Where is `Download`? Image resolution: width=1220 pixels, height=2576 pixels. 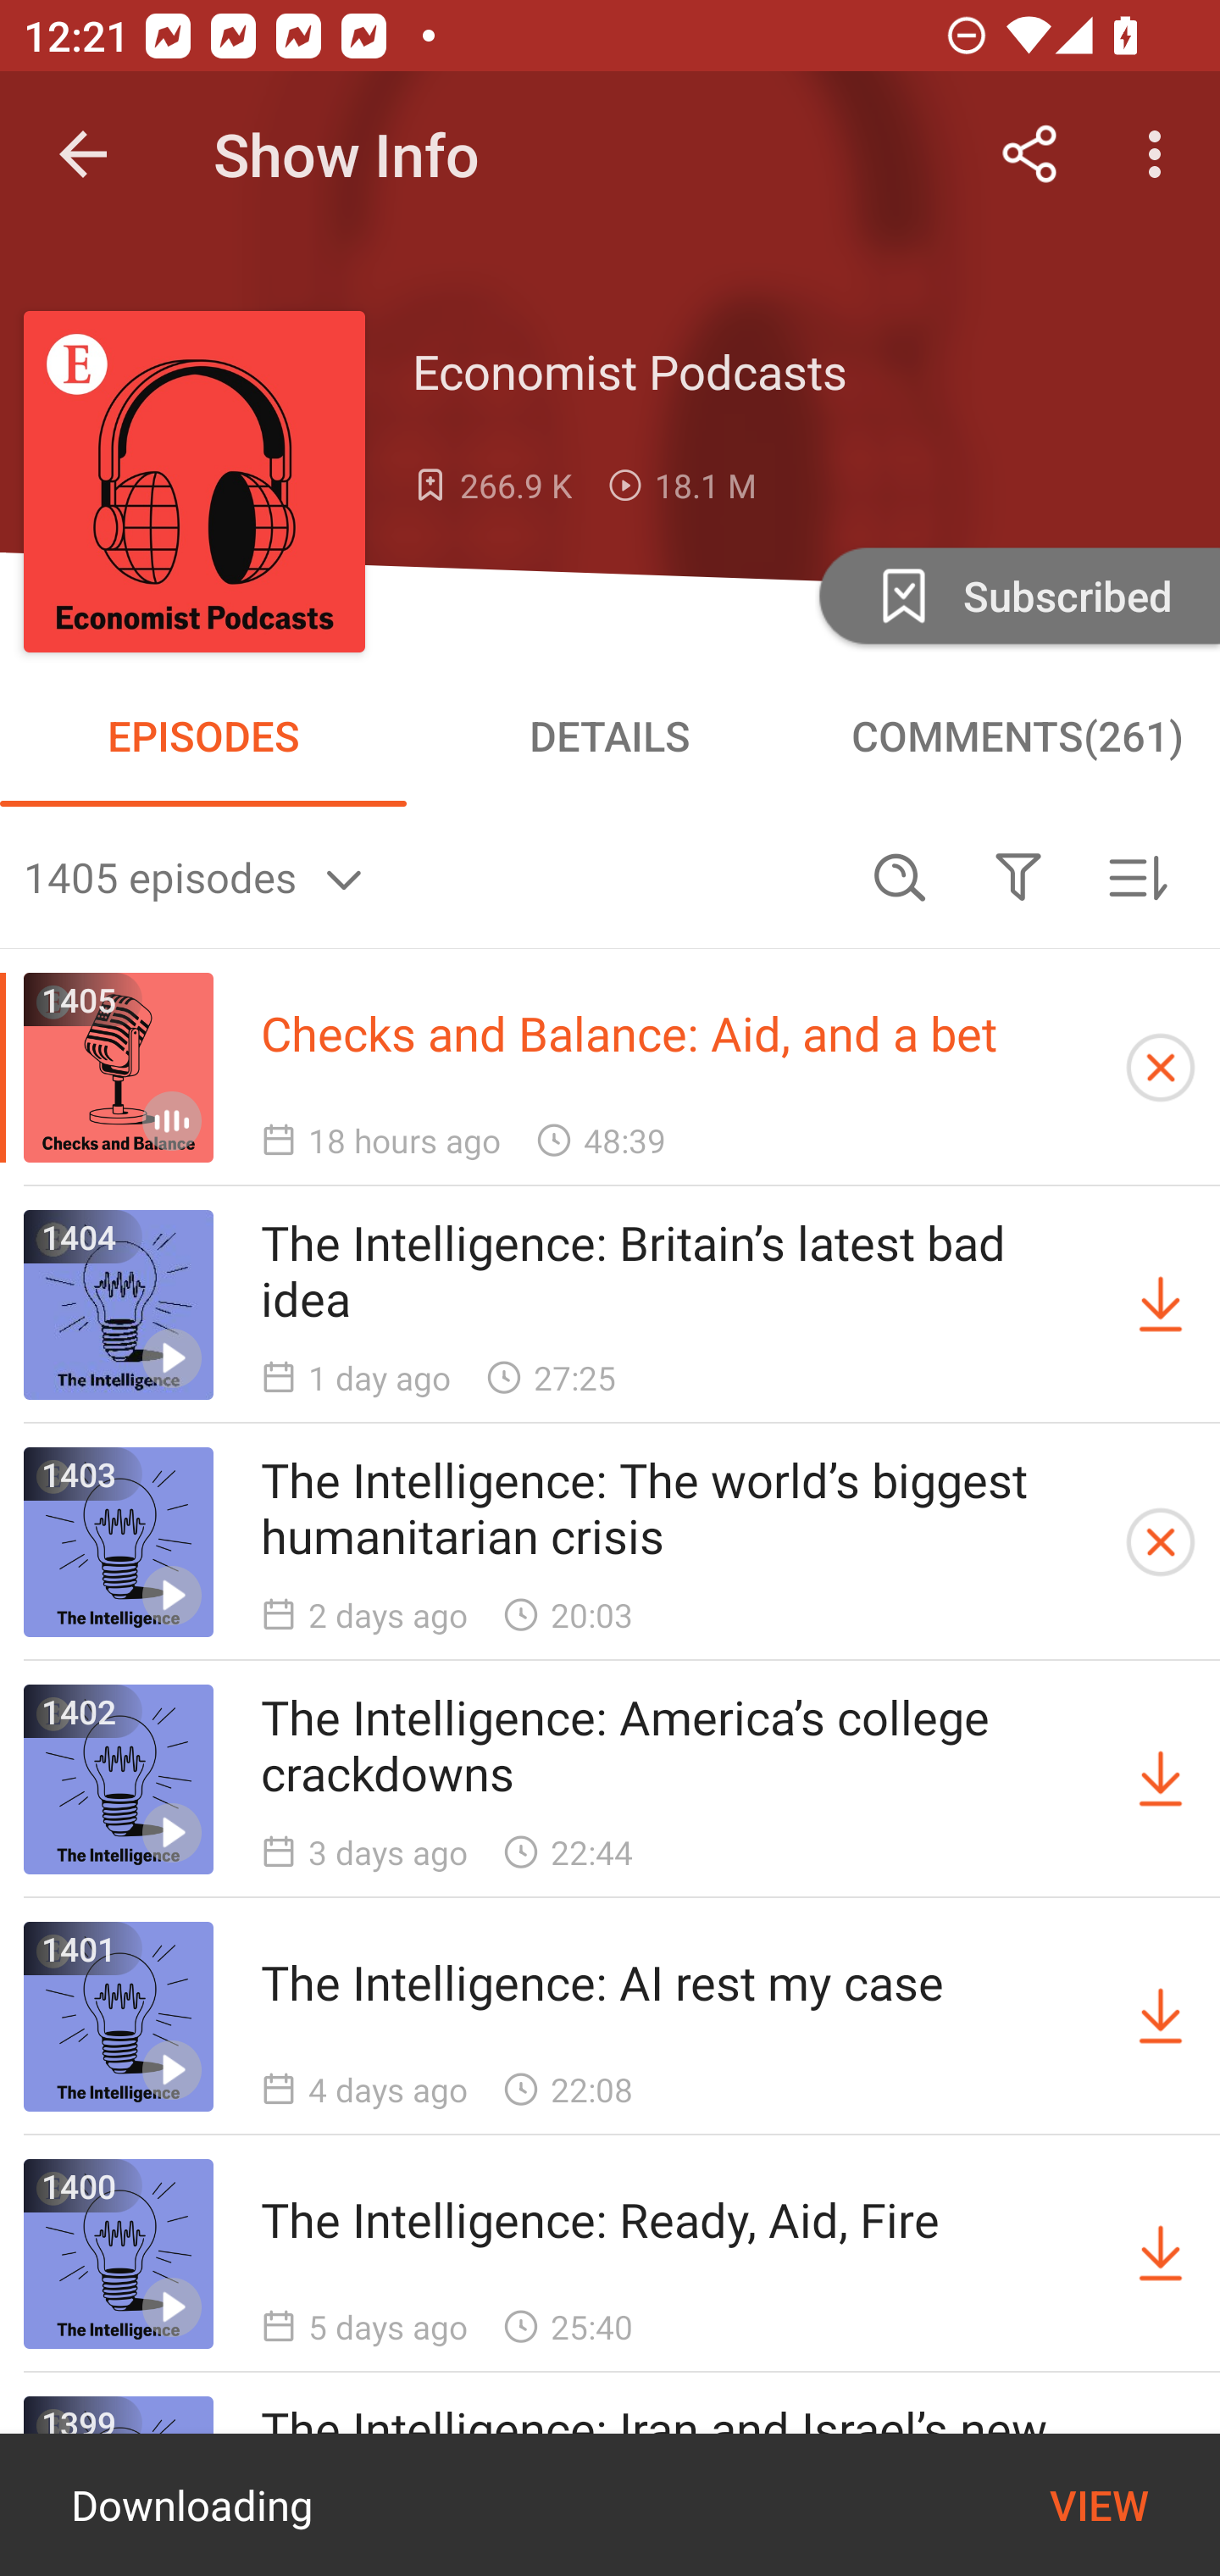 Download is located at coordinates (1161, 2017).